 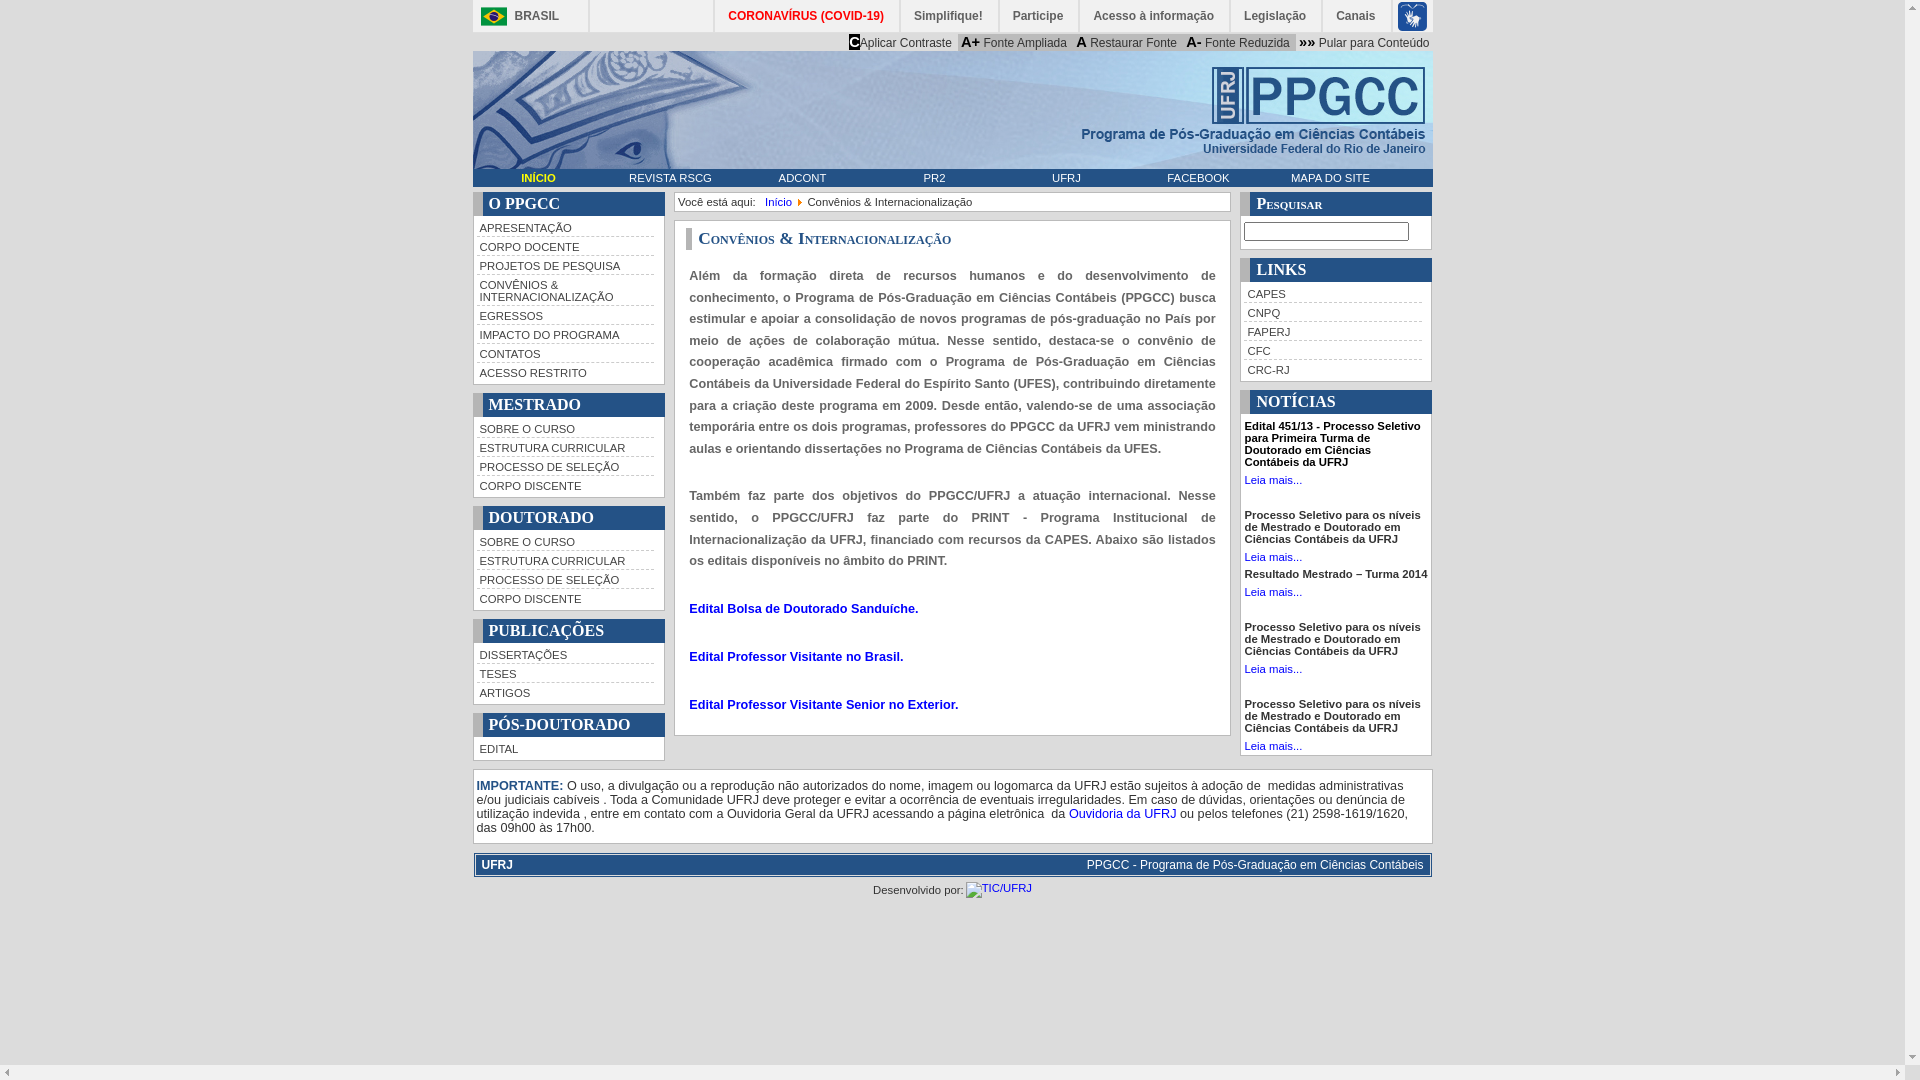 What do you see at coordinates (1333, 368) in the screenshot?
I see `CRC-RJ` at bounding box center [1333, 368].